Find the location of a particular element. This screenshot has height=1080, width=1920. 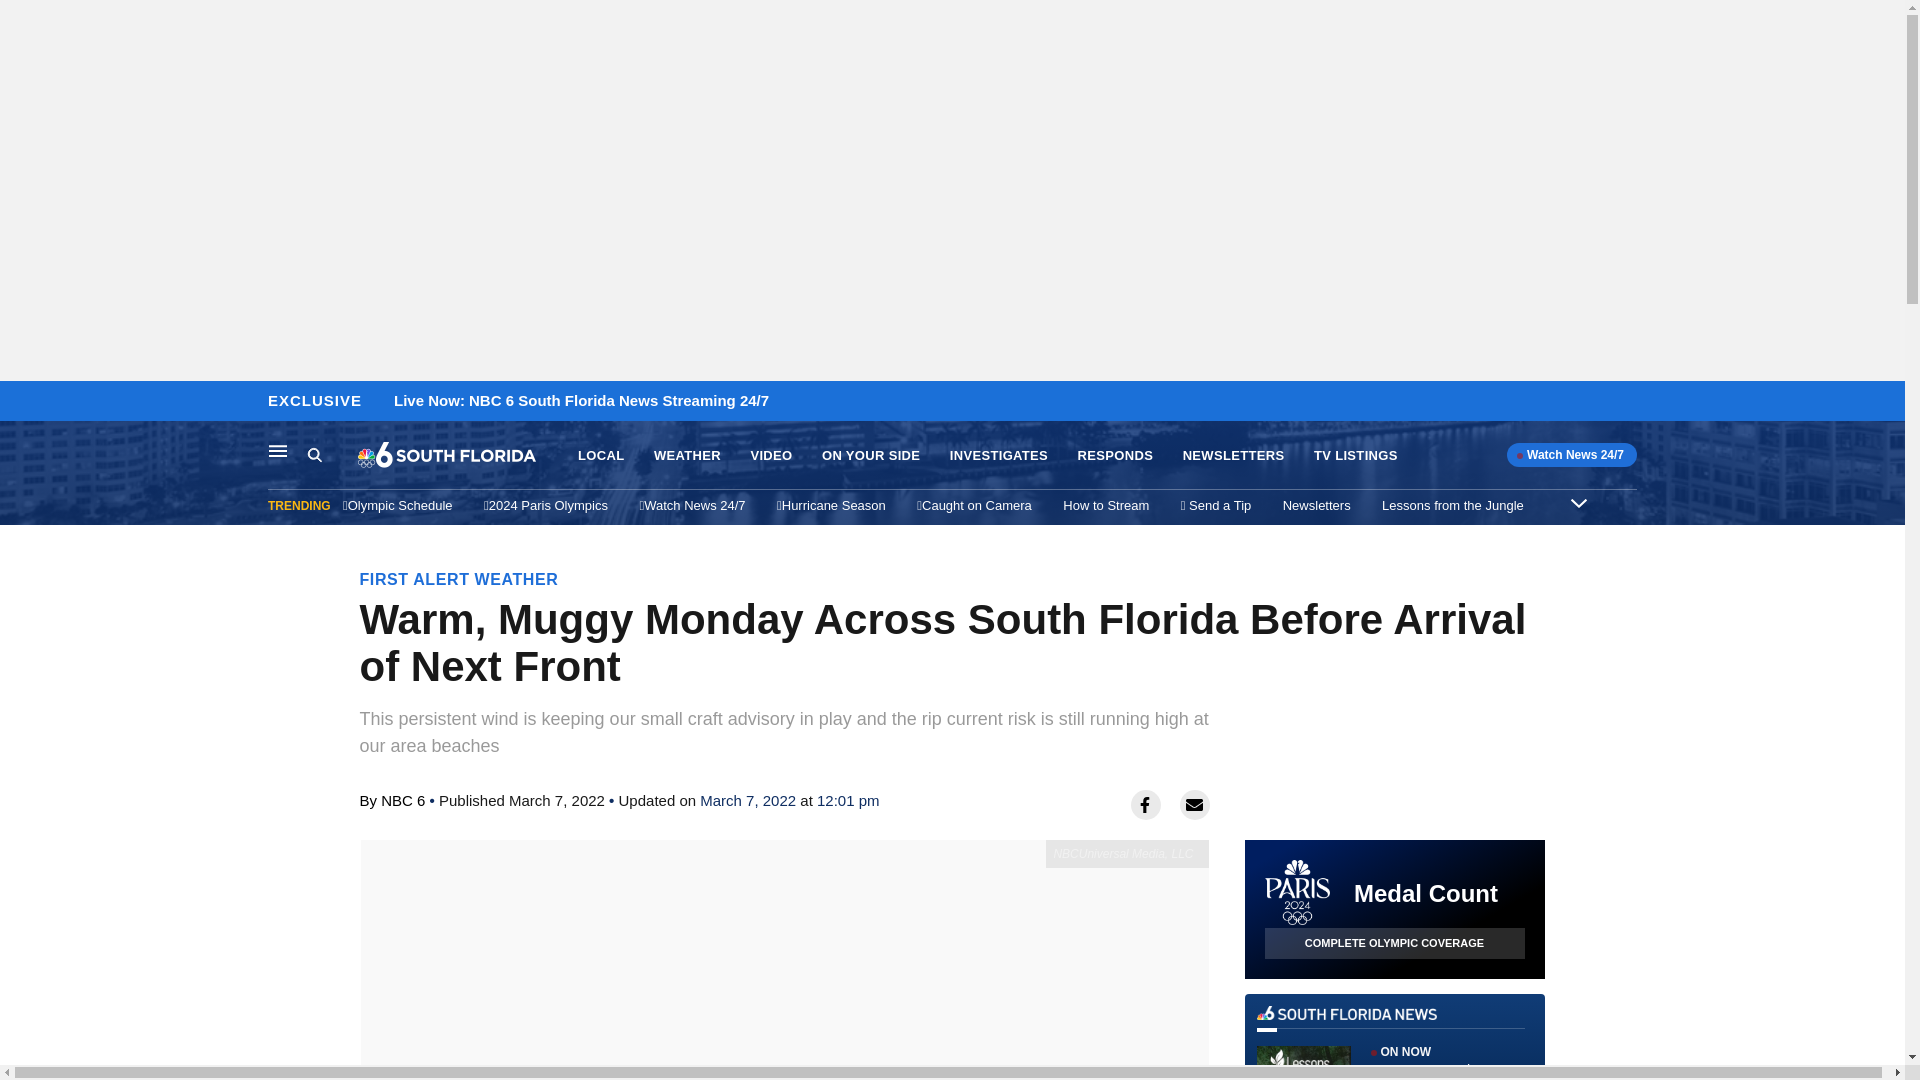

FIRST ALERT WEATHER is located at coordinates (459, 579).